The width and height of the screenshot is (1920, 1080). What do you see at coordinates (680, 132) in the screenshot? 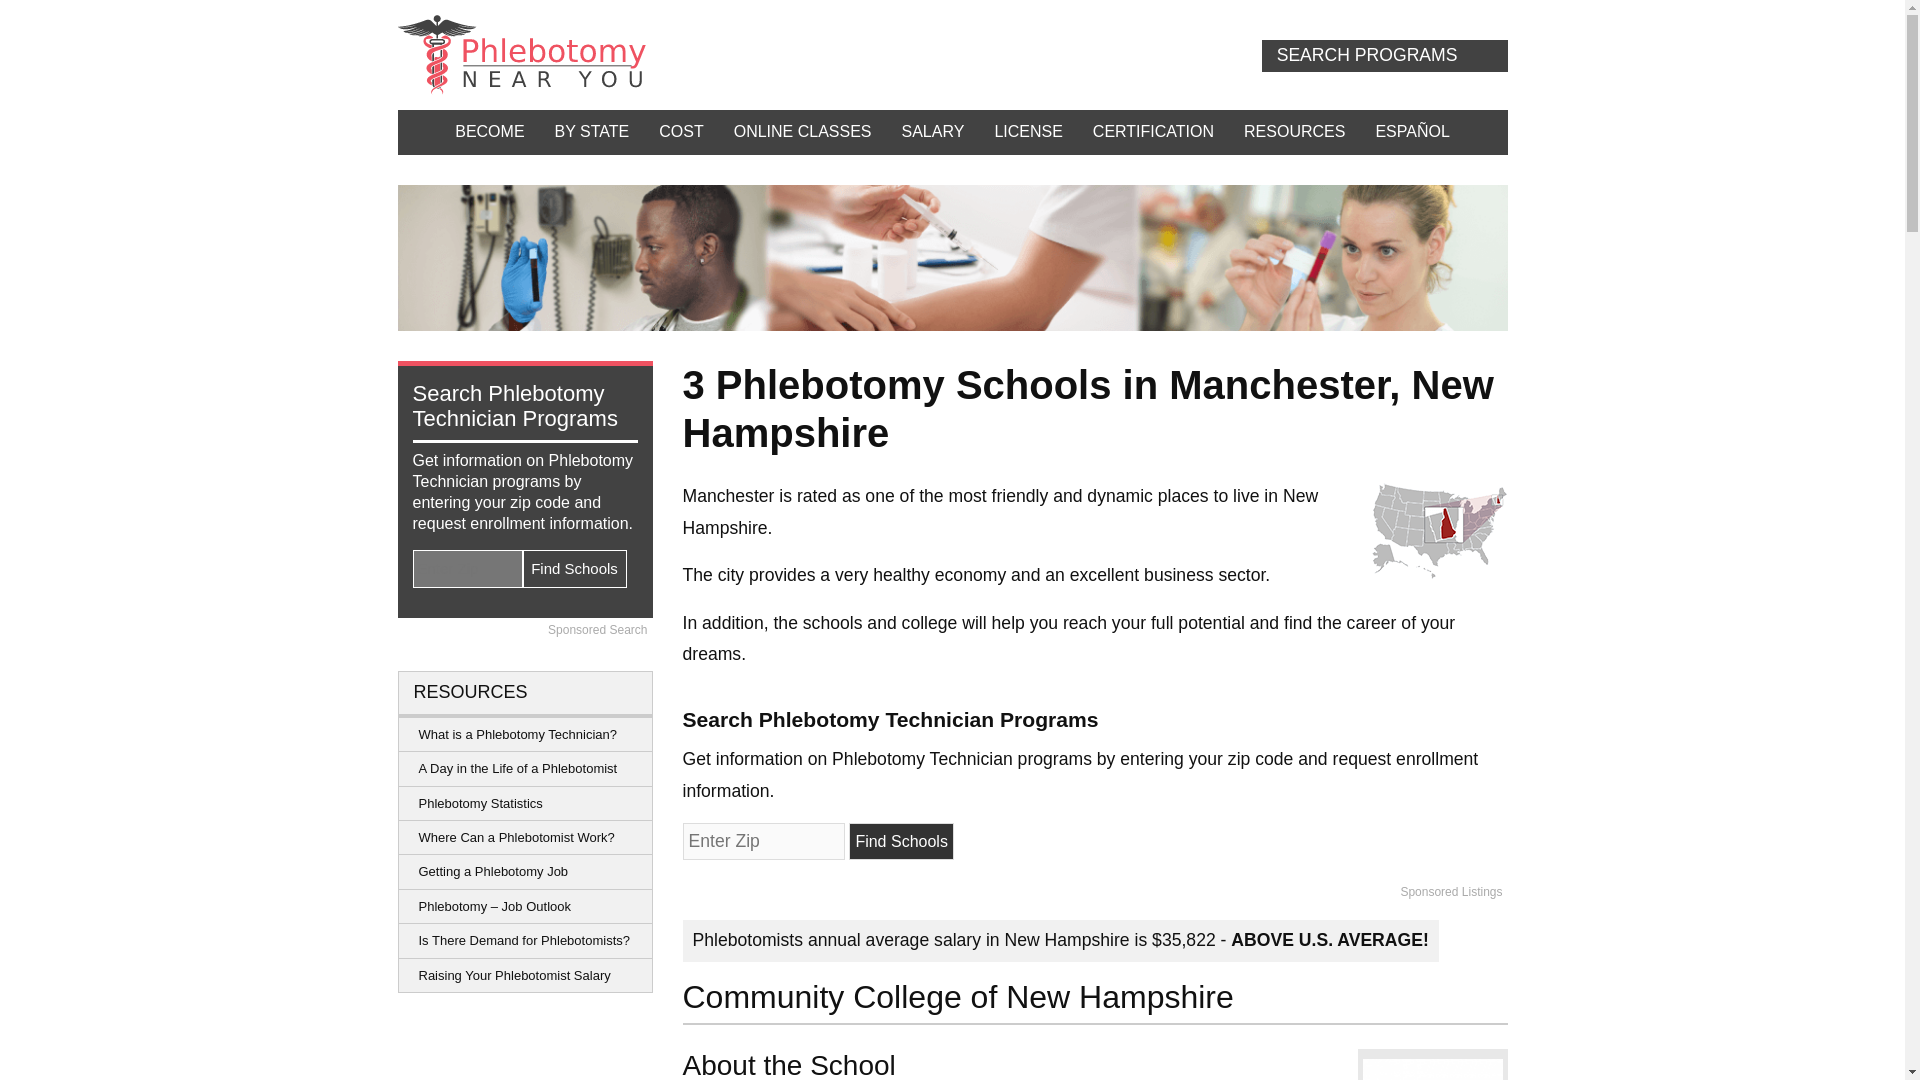
I see `Cost` at bounding box center [680, 132].